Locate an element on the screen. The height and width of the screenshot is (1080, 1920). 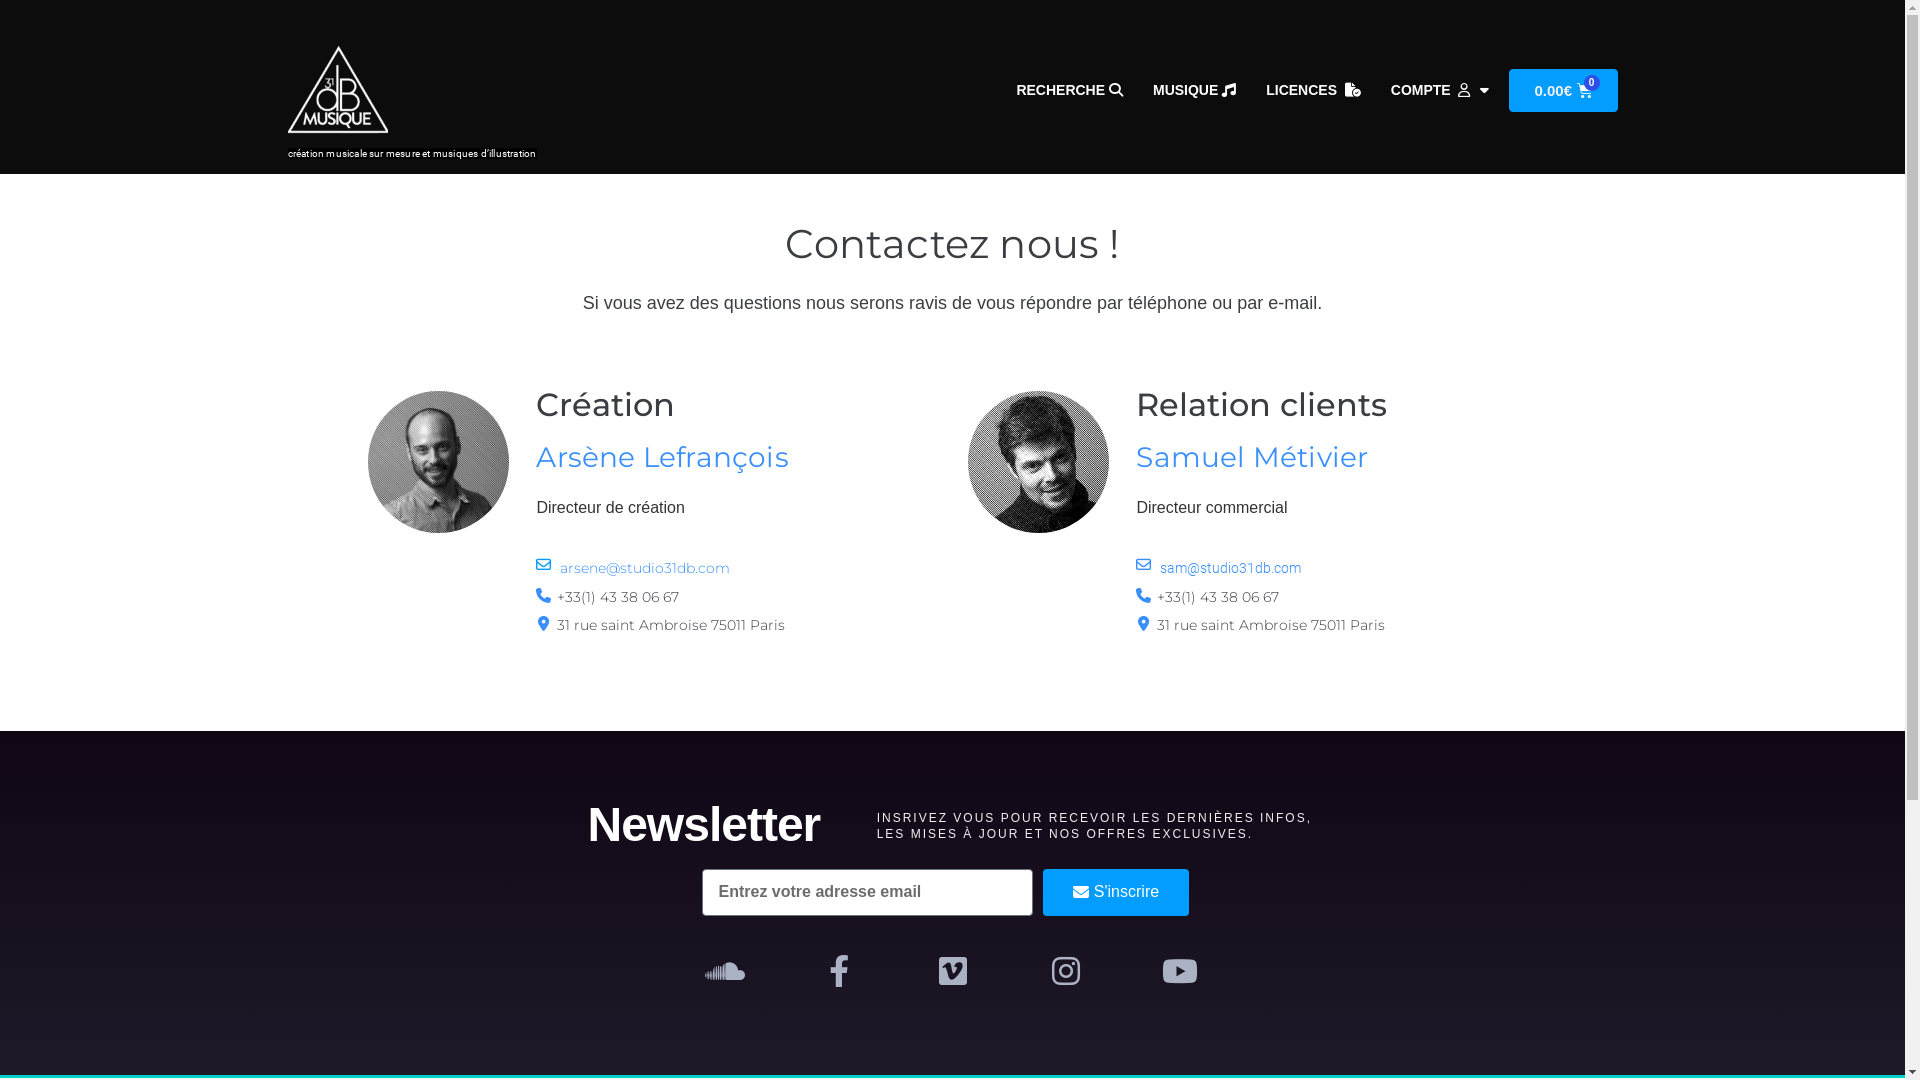
sam@studio31db.com is located at coordinates (1230, 568).